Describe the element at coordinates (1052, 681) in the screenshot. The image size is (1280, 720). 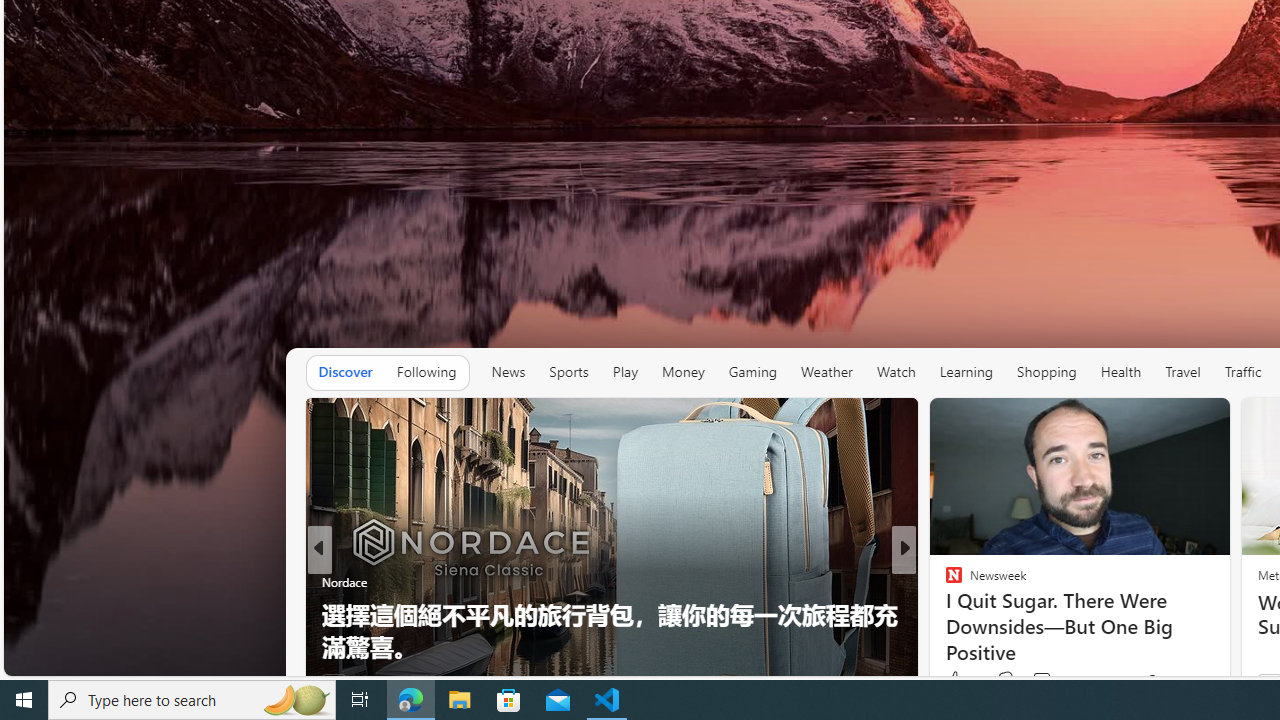
I see `View comments 48 Comment` at that location.